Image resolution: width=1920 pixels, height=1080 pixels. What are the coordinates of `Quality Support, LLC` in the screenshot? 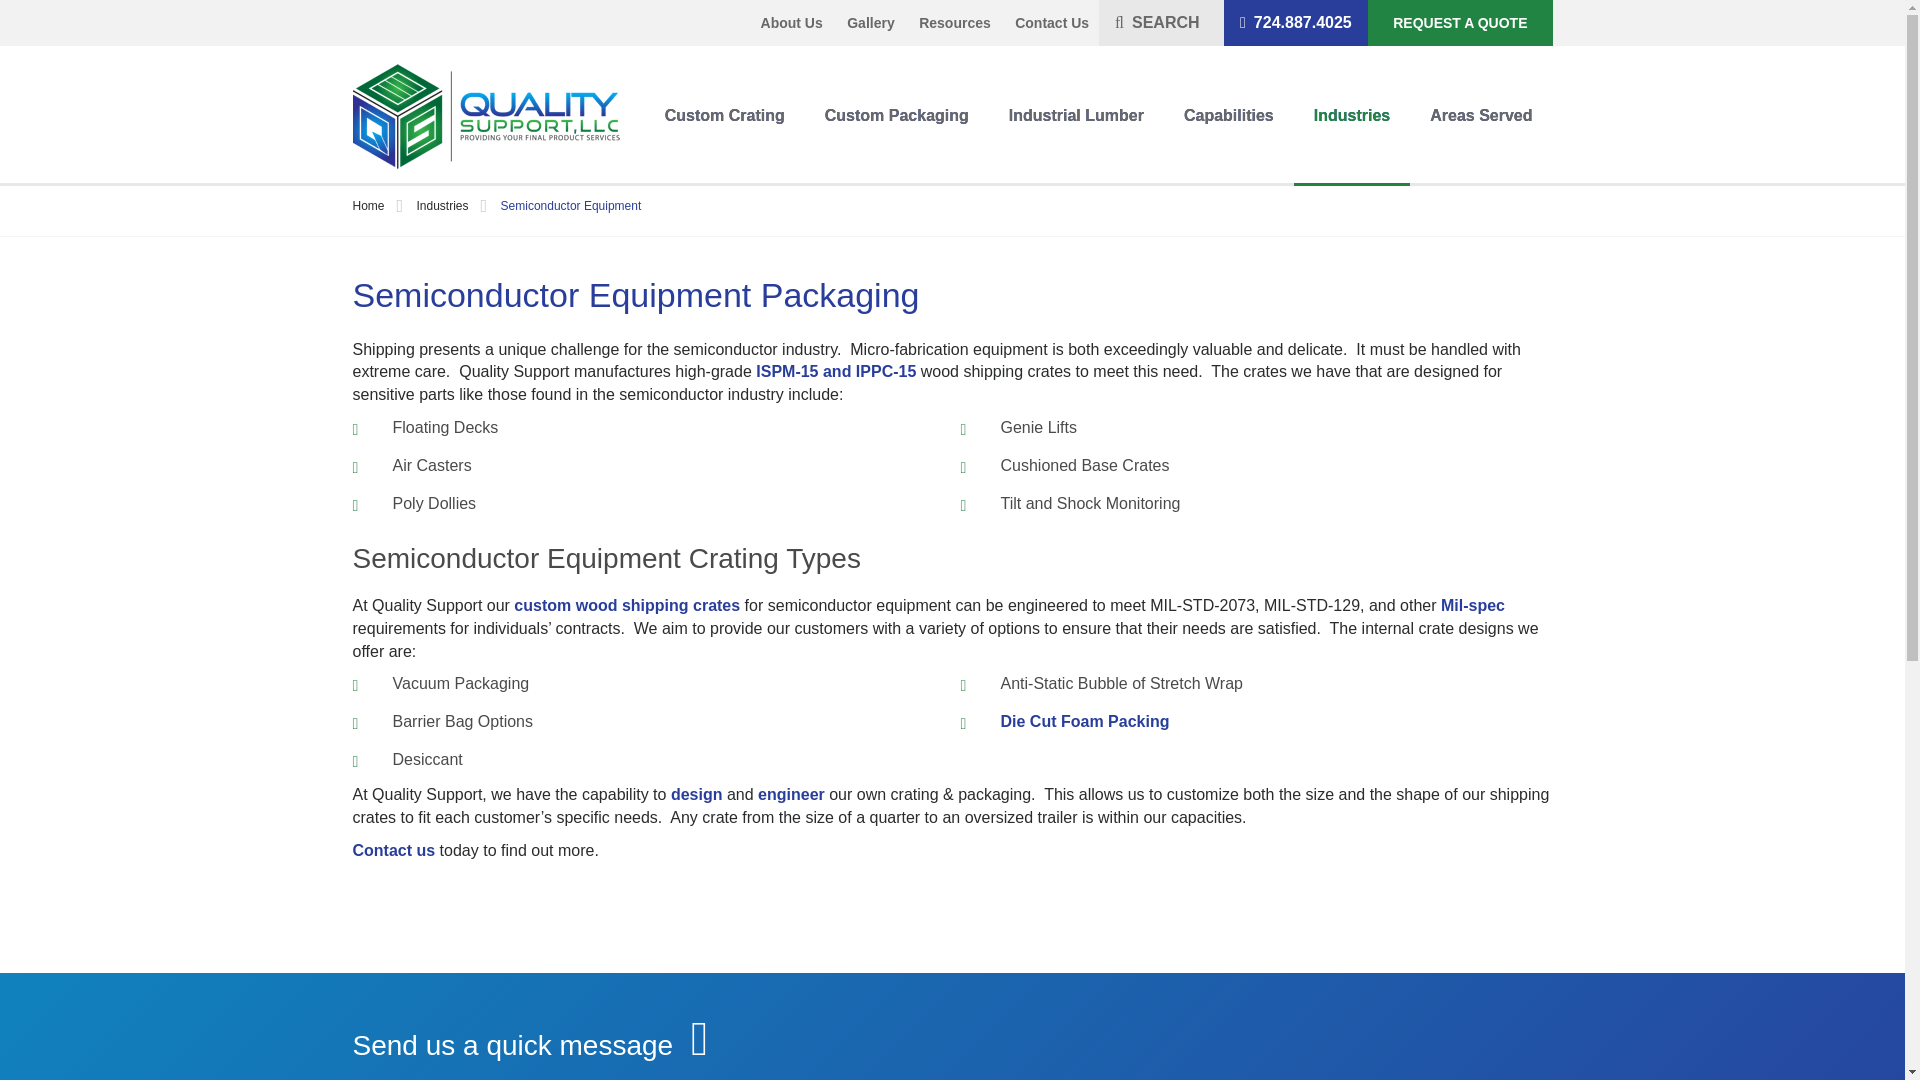 It's located at (484, 116).